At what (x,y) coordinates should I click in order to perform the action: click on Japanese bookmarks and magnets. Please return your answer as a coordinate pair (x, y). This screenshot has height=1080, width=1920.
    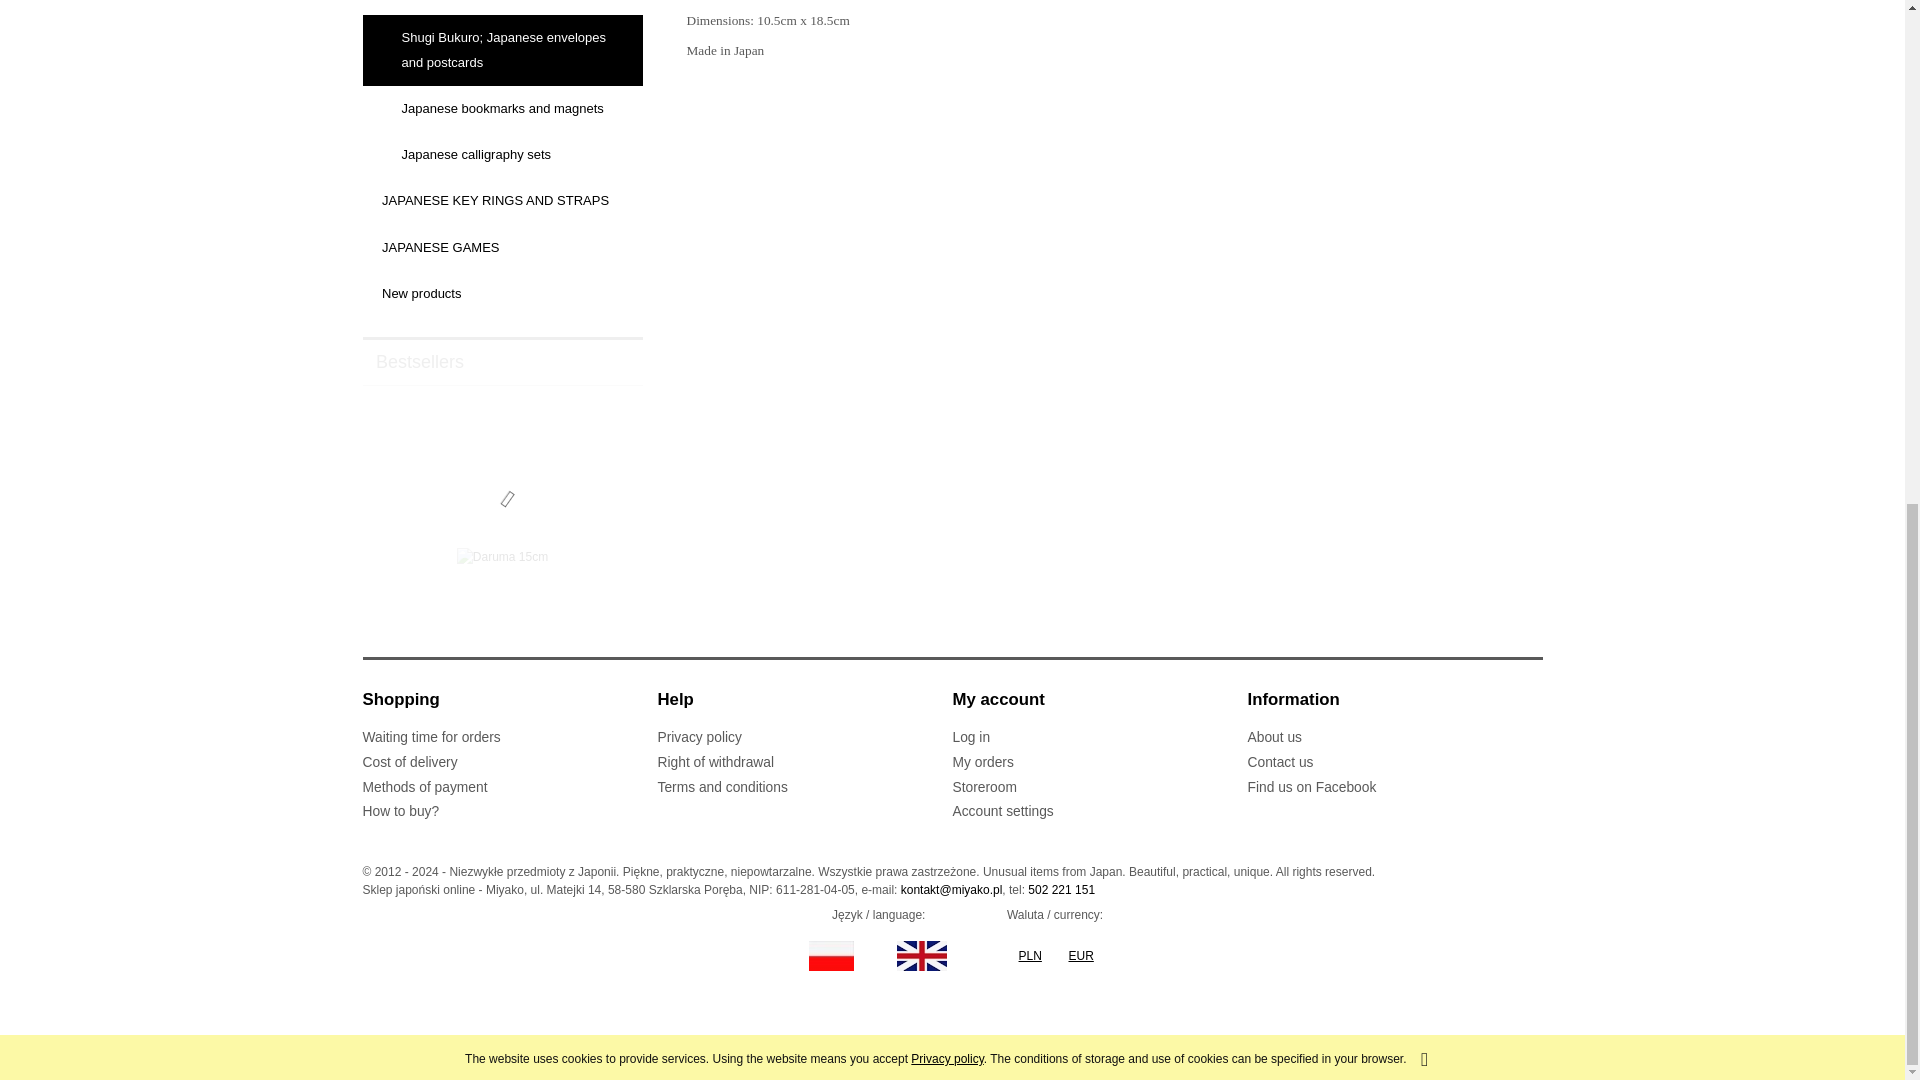
    Looking at the image, I should click on (502, 108).